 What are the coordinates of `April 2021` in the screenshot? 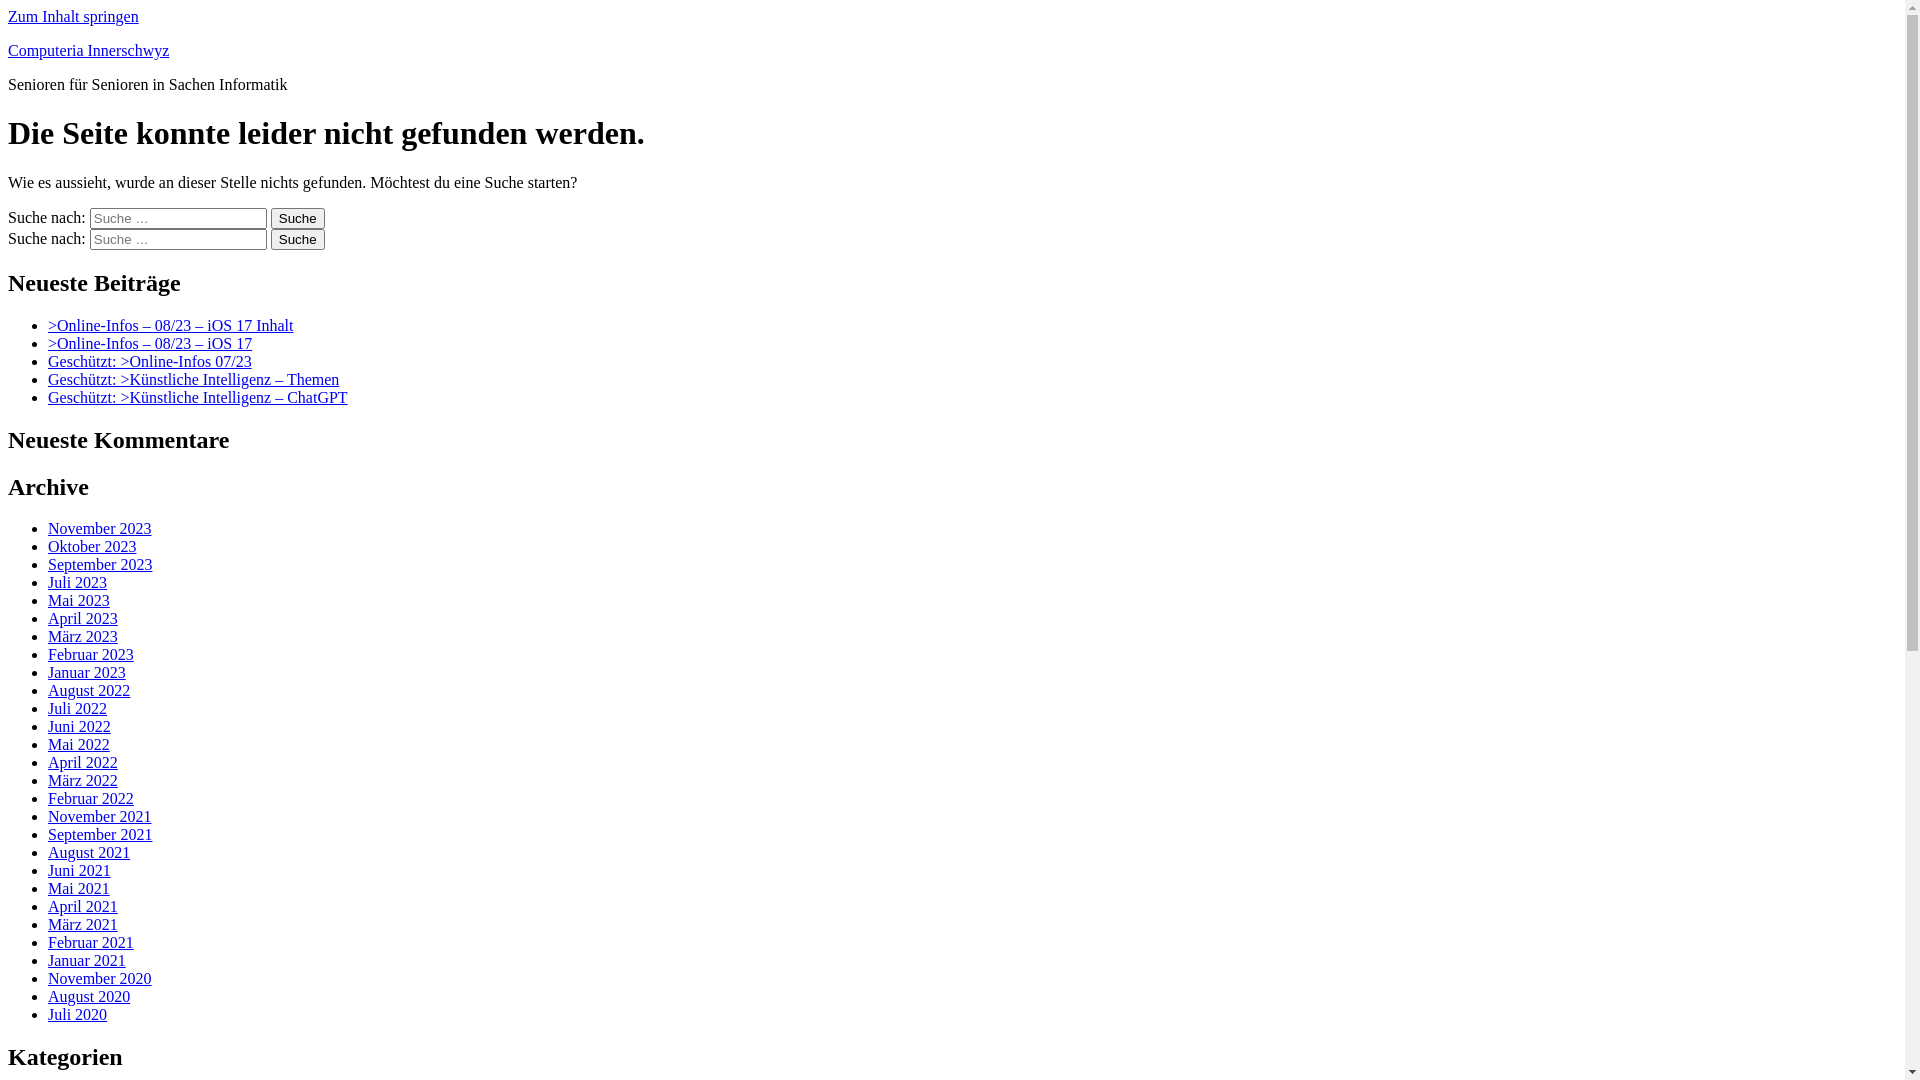 It's located at (83, 906).